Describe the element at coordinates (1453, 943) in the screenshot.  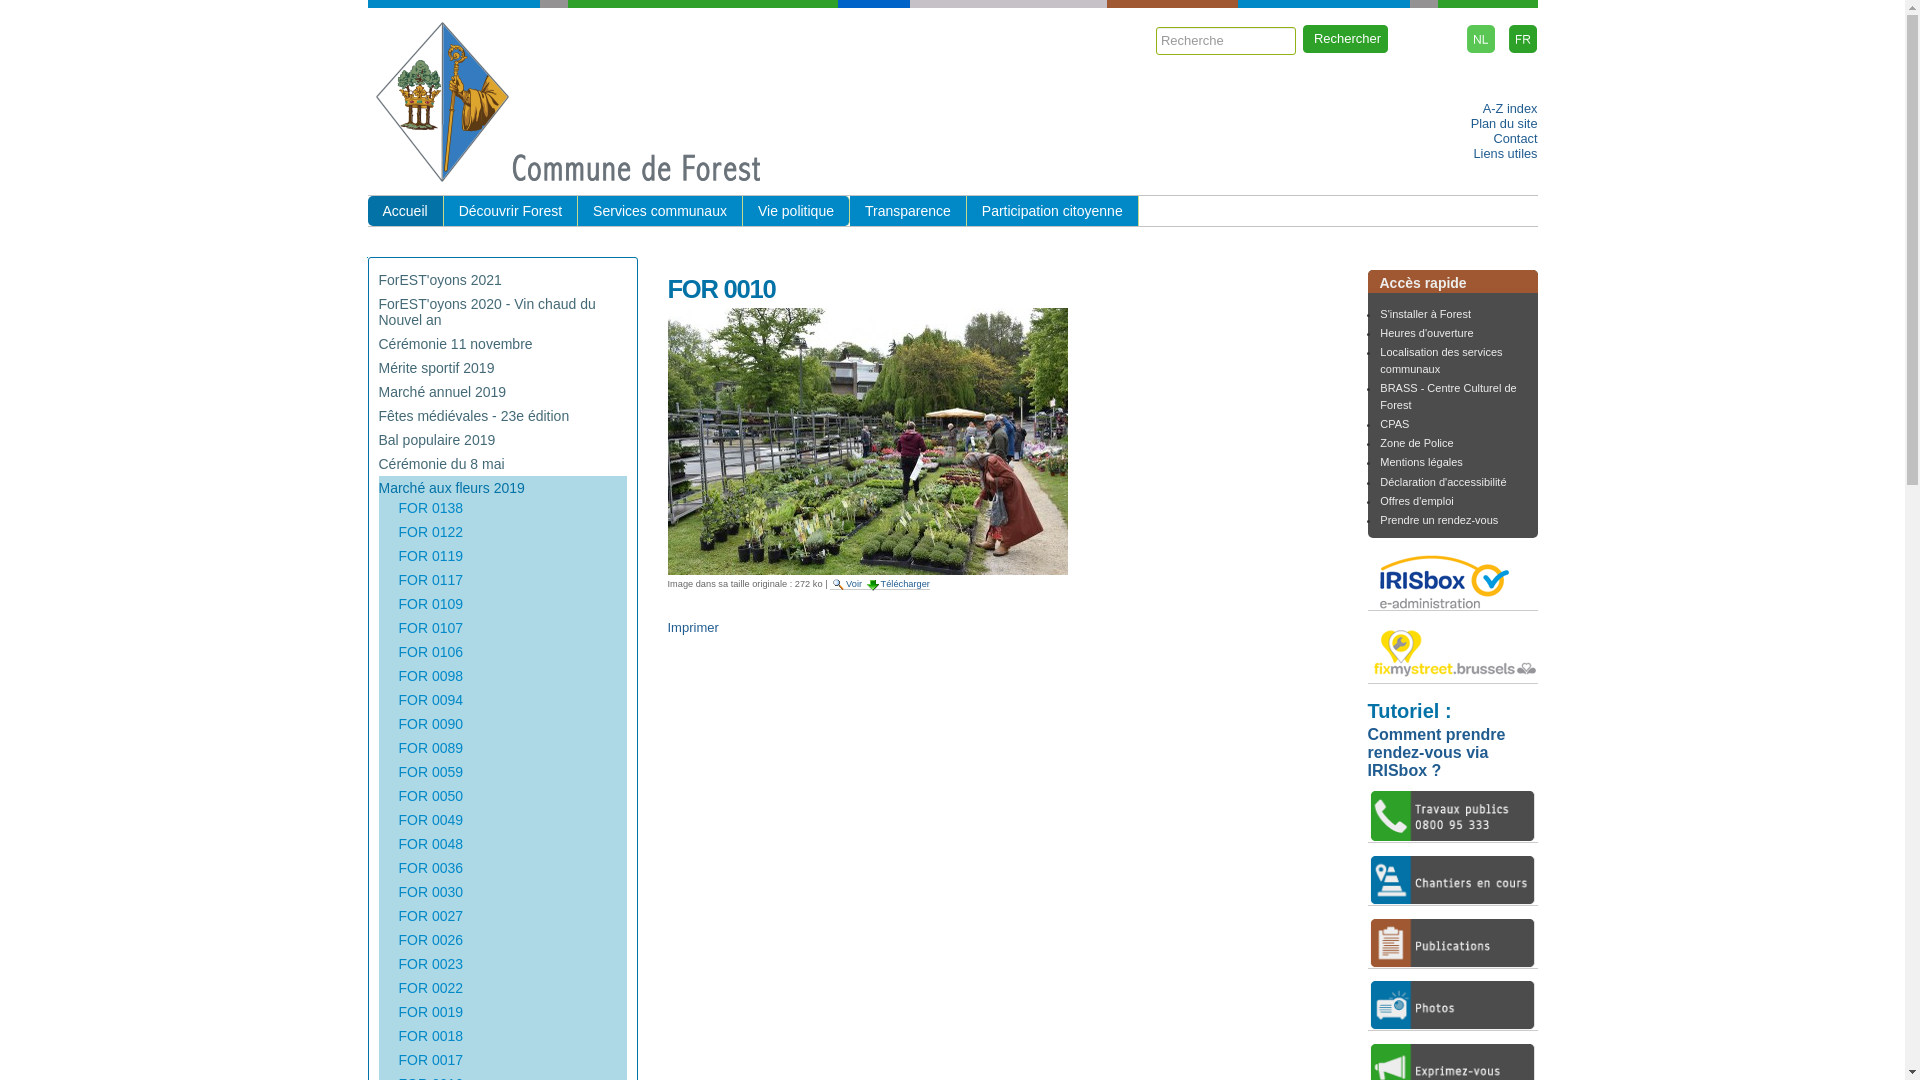
I see `publications` at that location.